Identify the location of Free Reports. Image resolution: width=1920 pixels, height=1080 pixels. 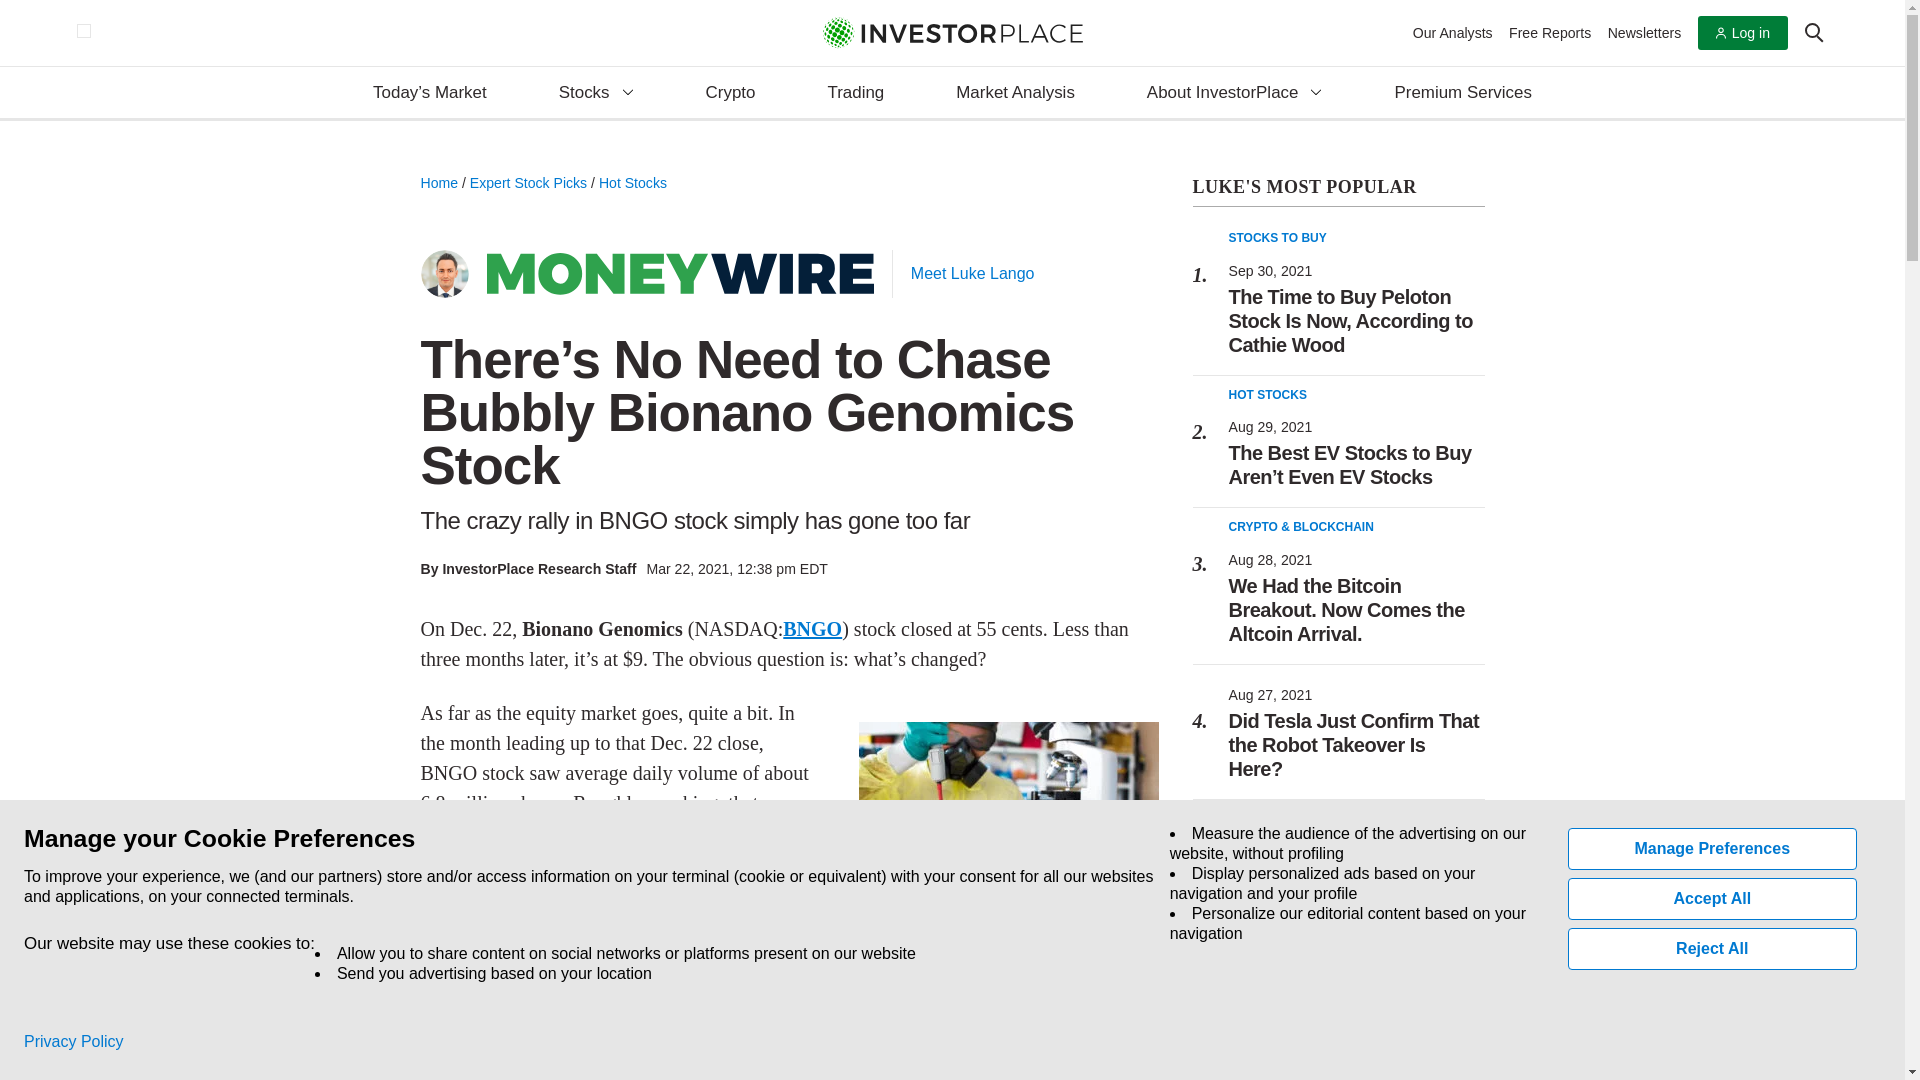
(1550, 31).